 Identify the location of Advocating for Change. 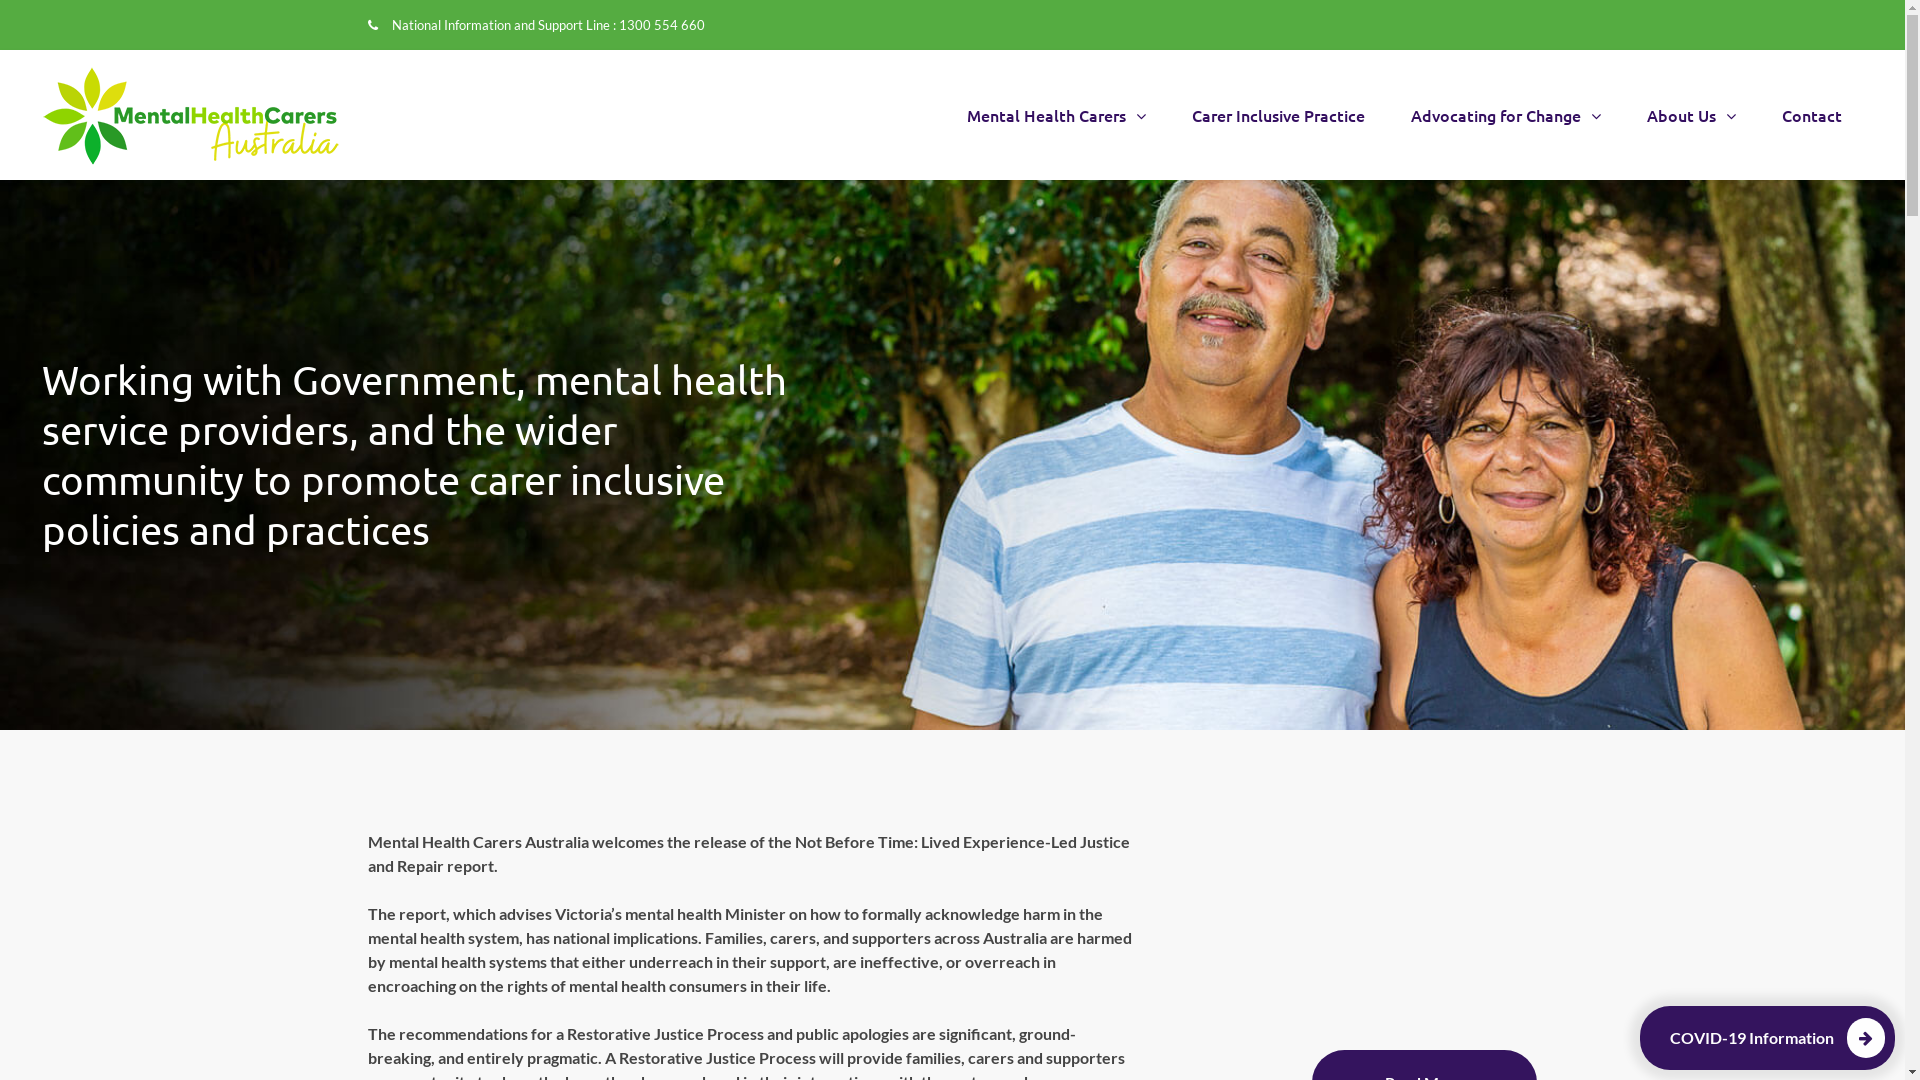
(1506, 115).